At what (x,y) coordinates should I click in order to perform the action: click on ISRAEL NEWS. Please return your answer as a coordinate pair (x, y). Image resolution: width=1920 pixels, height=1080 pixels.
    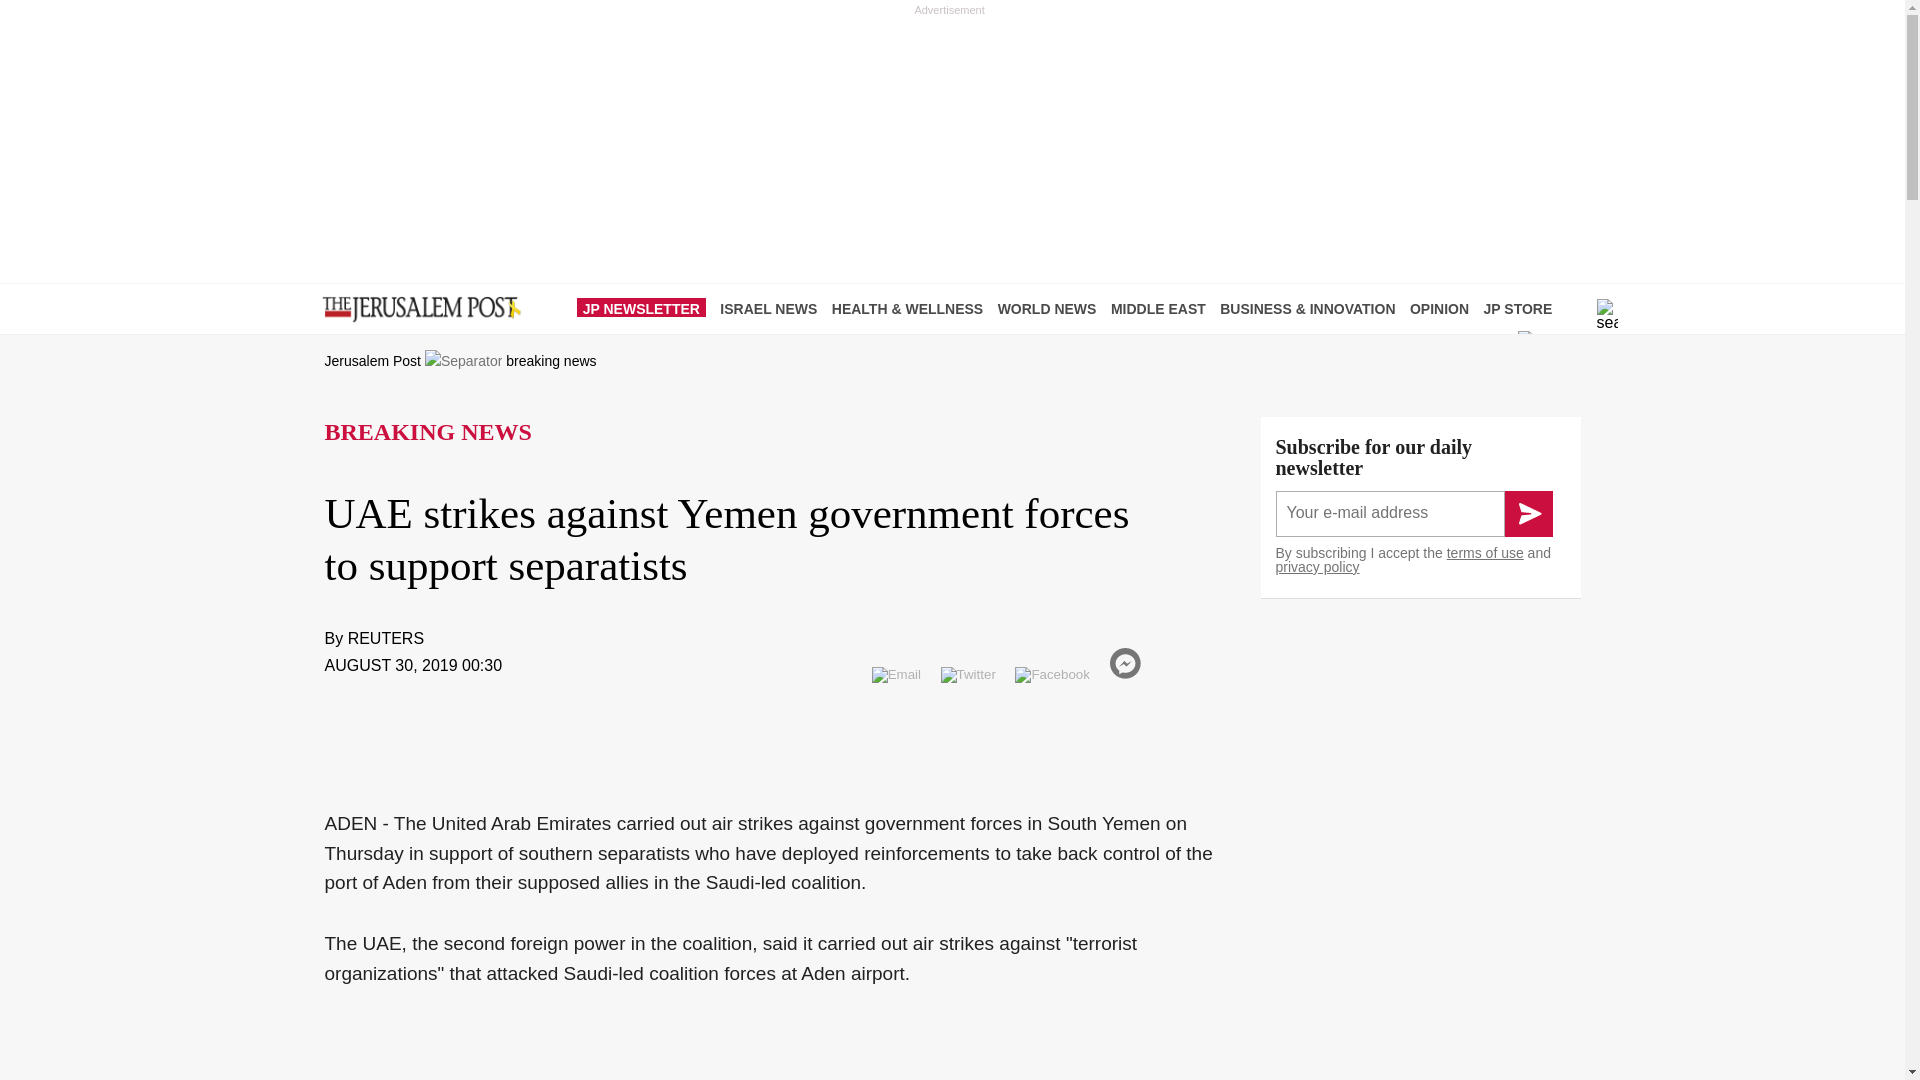
    Looking at the image, I should click on (774, 308).